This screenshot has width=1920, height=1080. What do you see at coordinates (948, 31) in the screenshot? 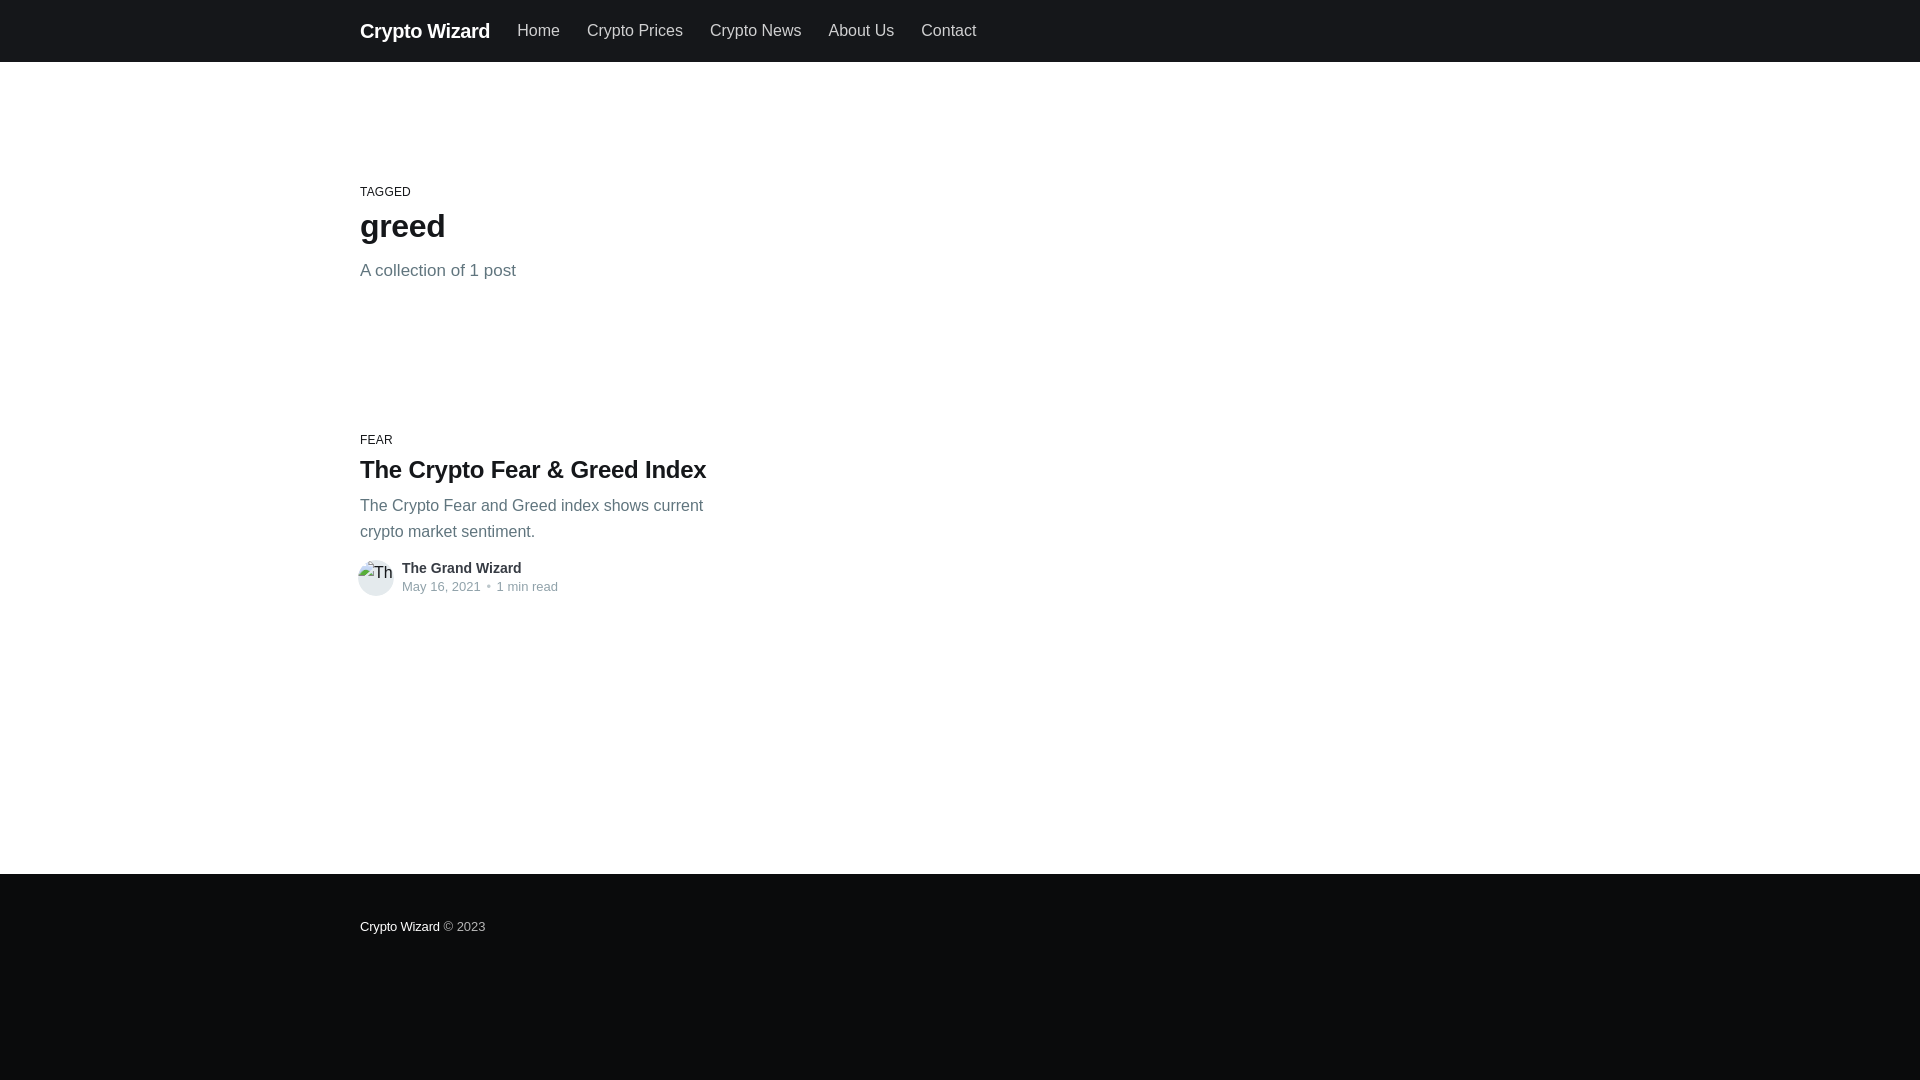
I see `Contact` at bounding box center [948, 31].